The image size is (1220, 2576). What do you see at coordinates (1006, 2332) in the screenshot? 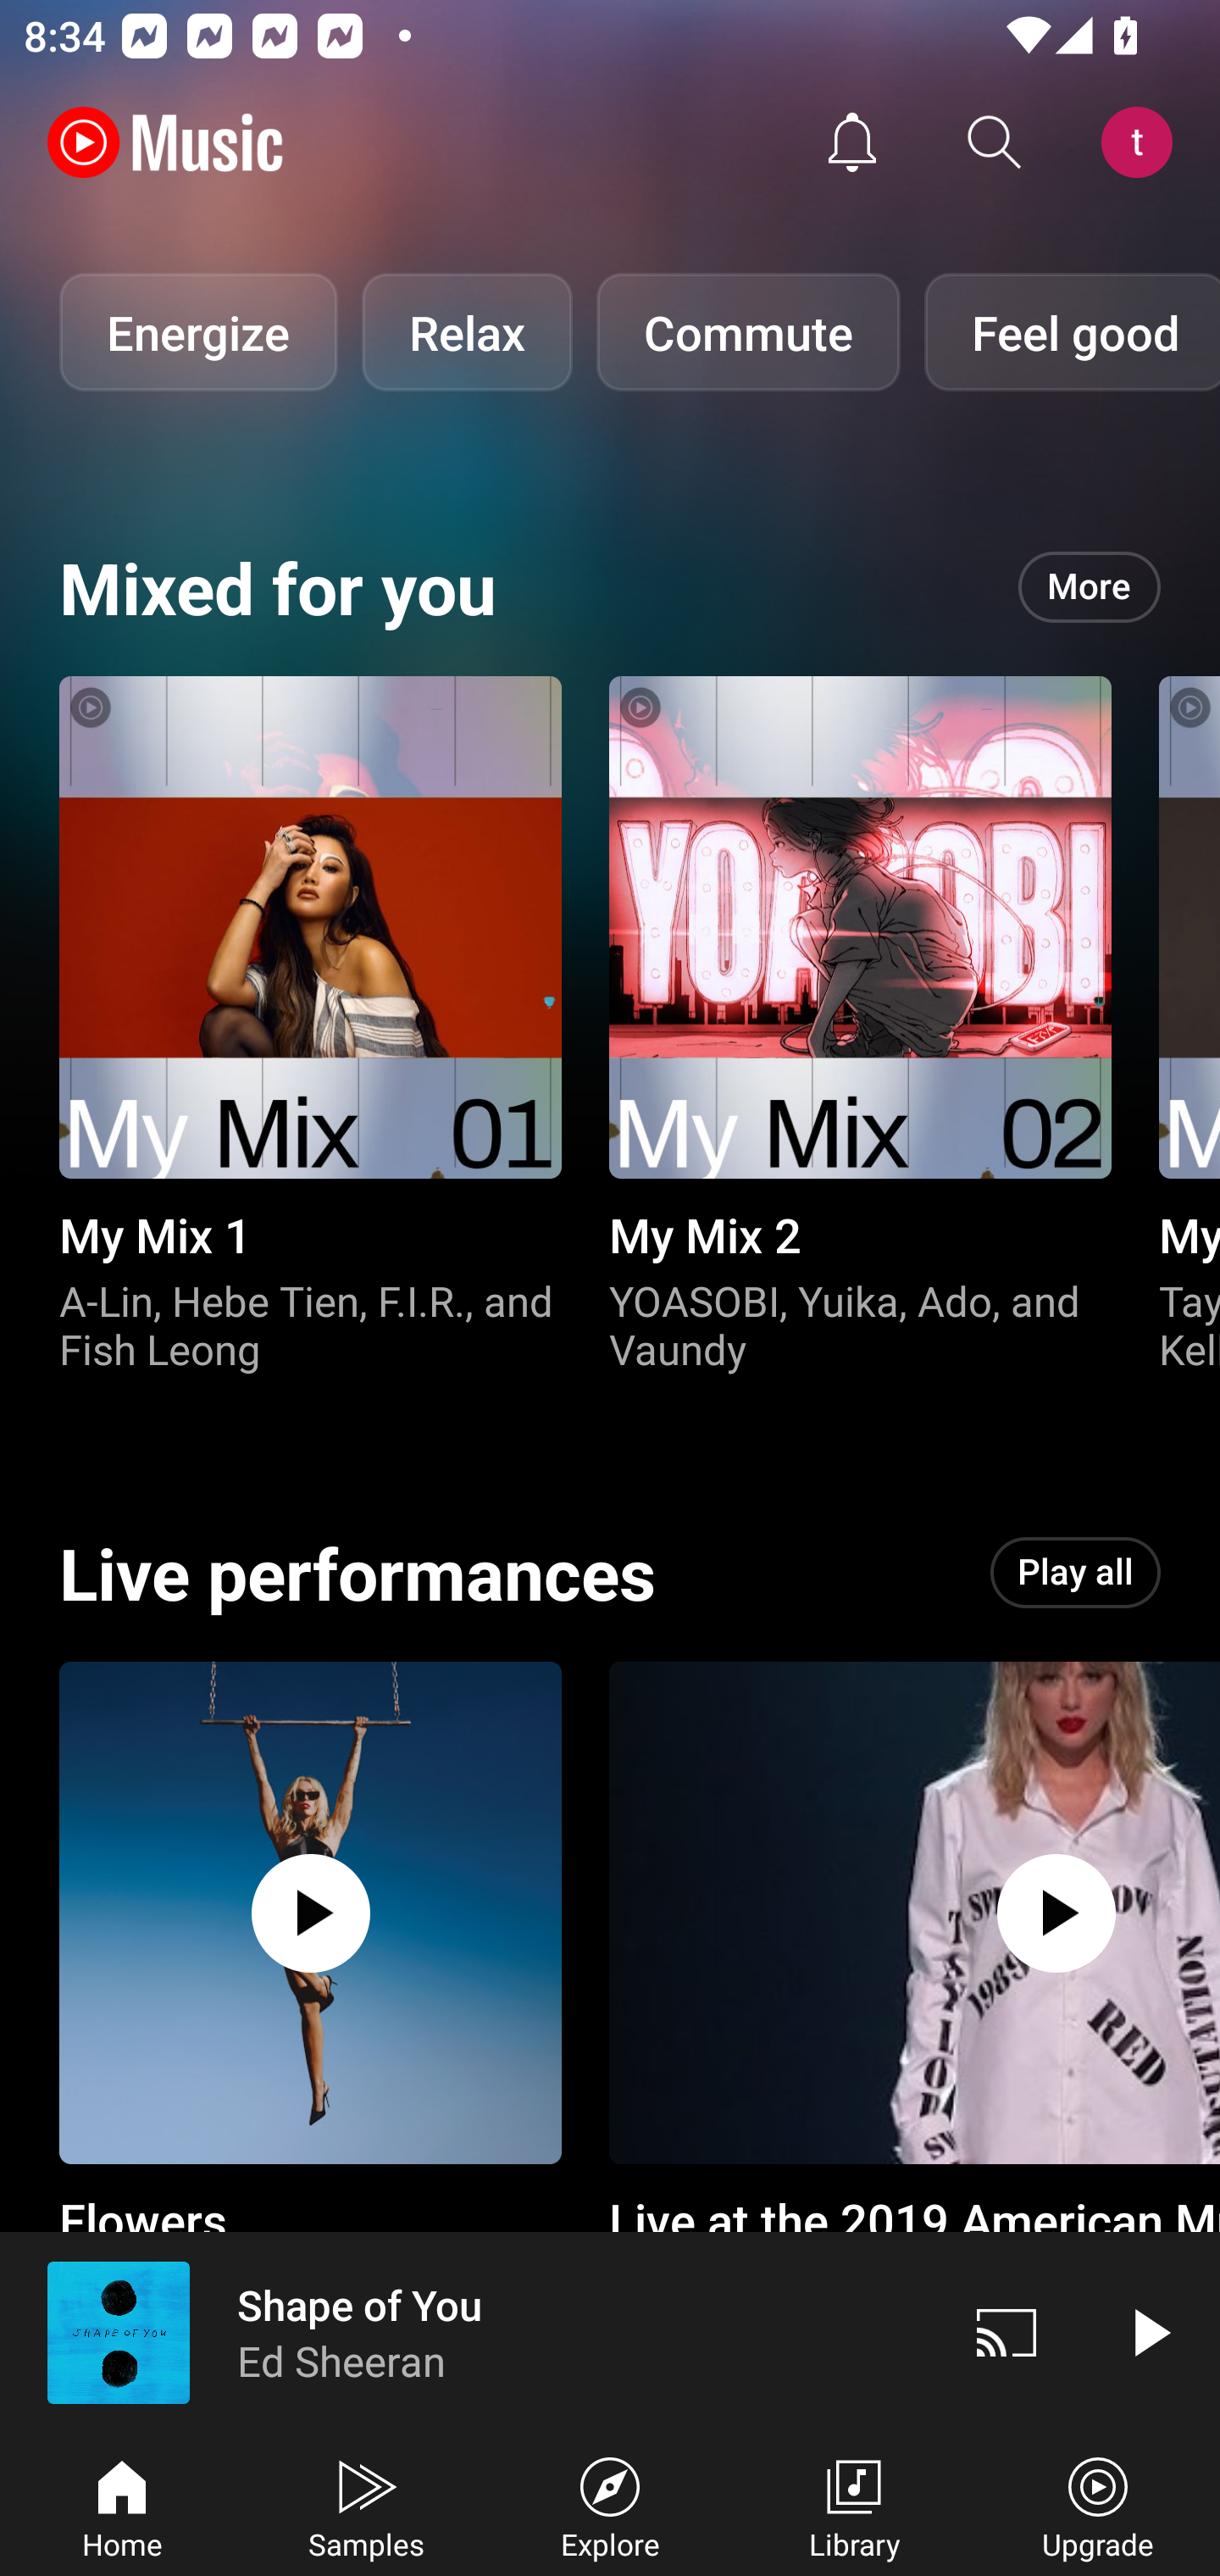
I see `Cast. Disconnected` at bounding box center [1006, 2332].